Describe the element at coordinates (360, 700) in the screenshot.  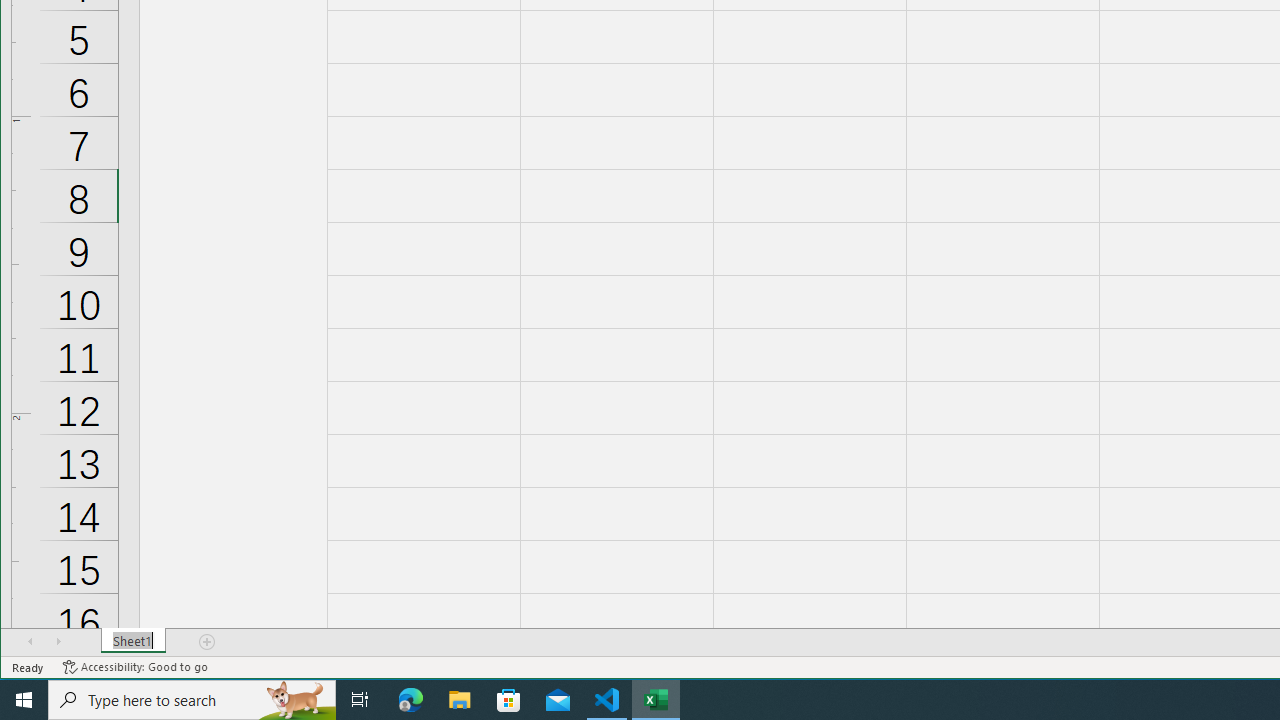
I see `Task View` at that location.